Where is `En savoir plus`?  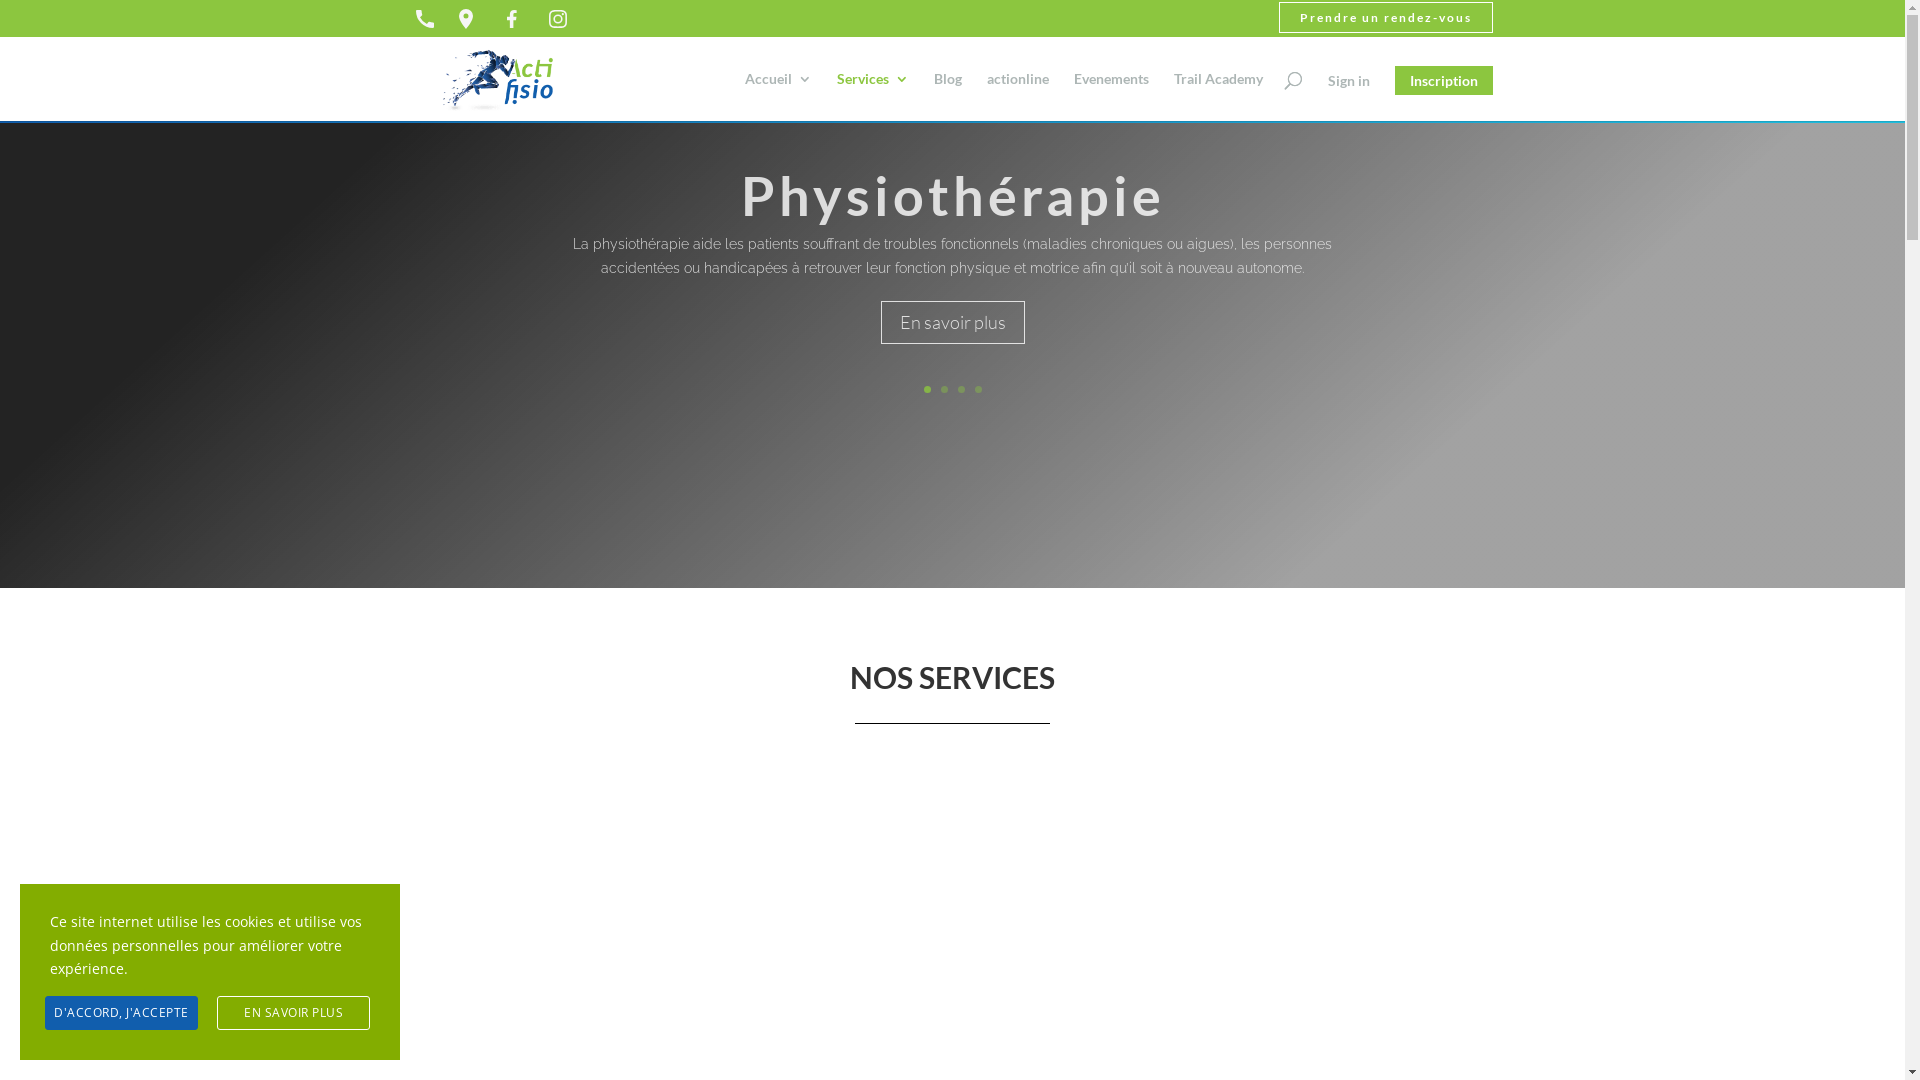 En savoir plus is located at coordinates (952, 322).